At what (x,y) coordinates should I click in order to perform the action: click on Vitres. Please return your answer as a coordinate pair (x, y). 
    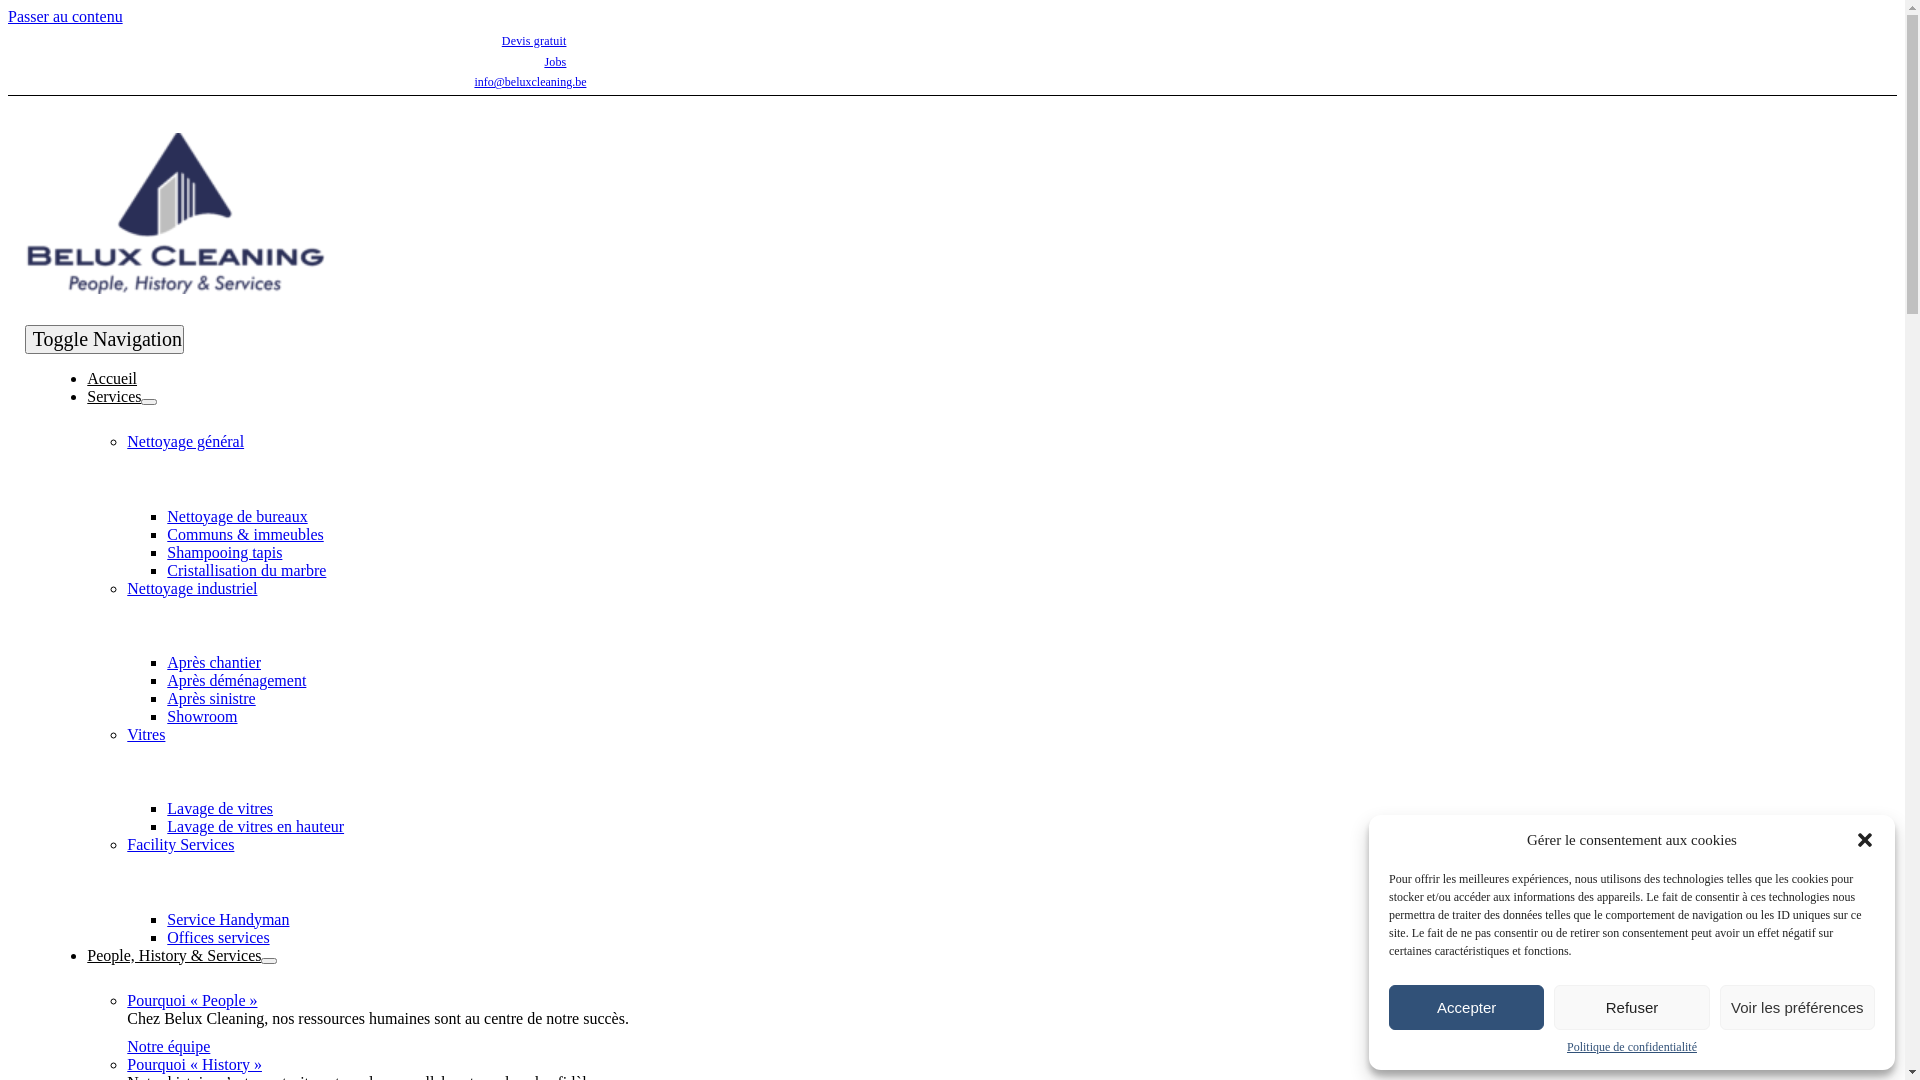
    Looking at the image, I should click on (146, 734).